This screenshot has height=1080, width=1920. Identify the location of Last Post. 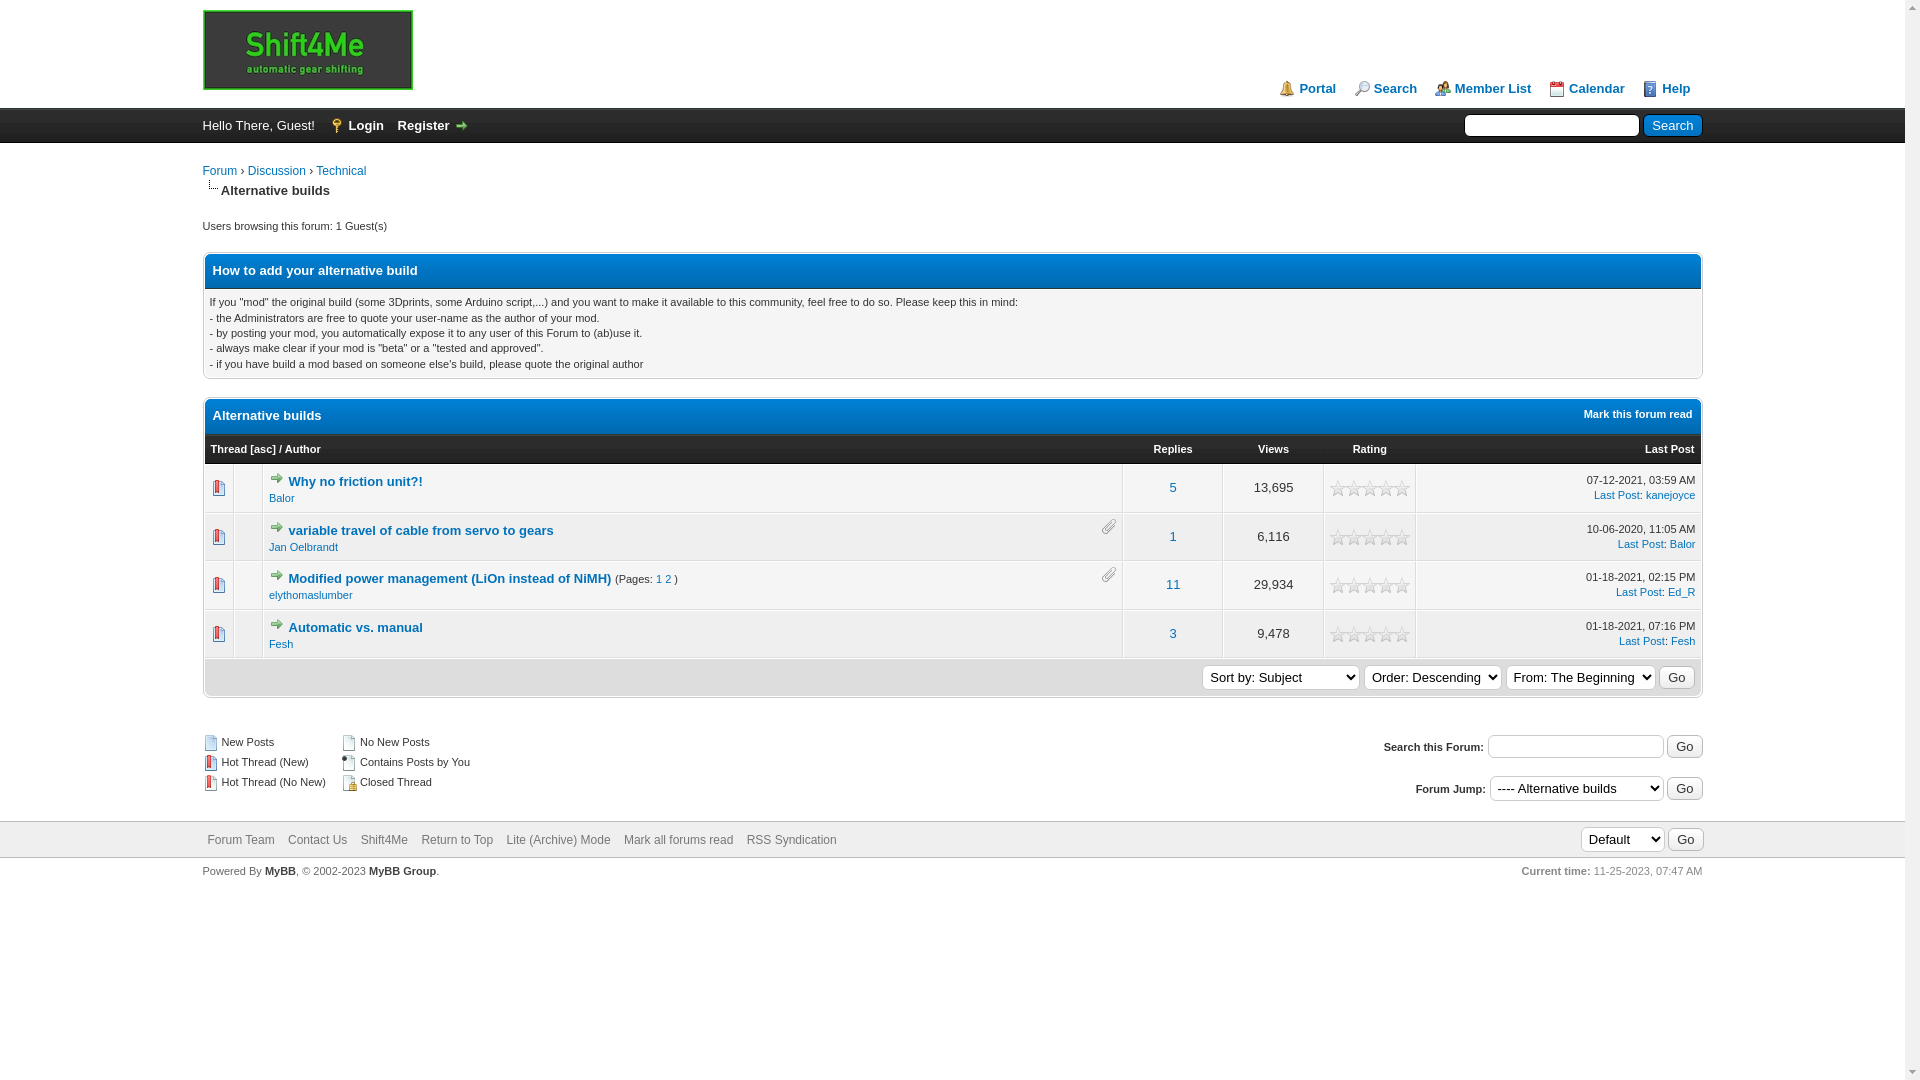
(1670, 449).